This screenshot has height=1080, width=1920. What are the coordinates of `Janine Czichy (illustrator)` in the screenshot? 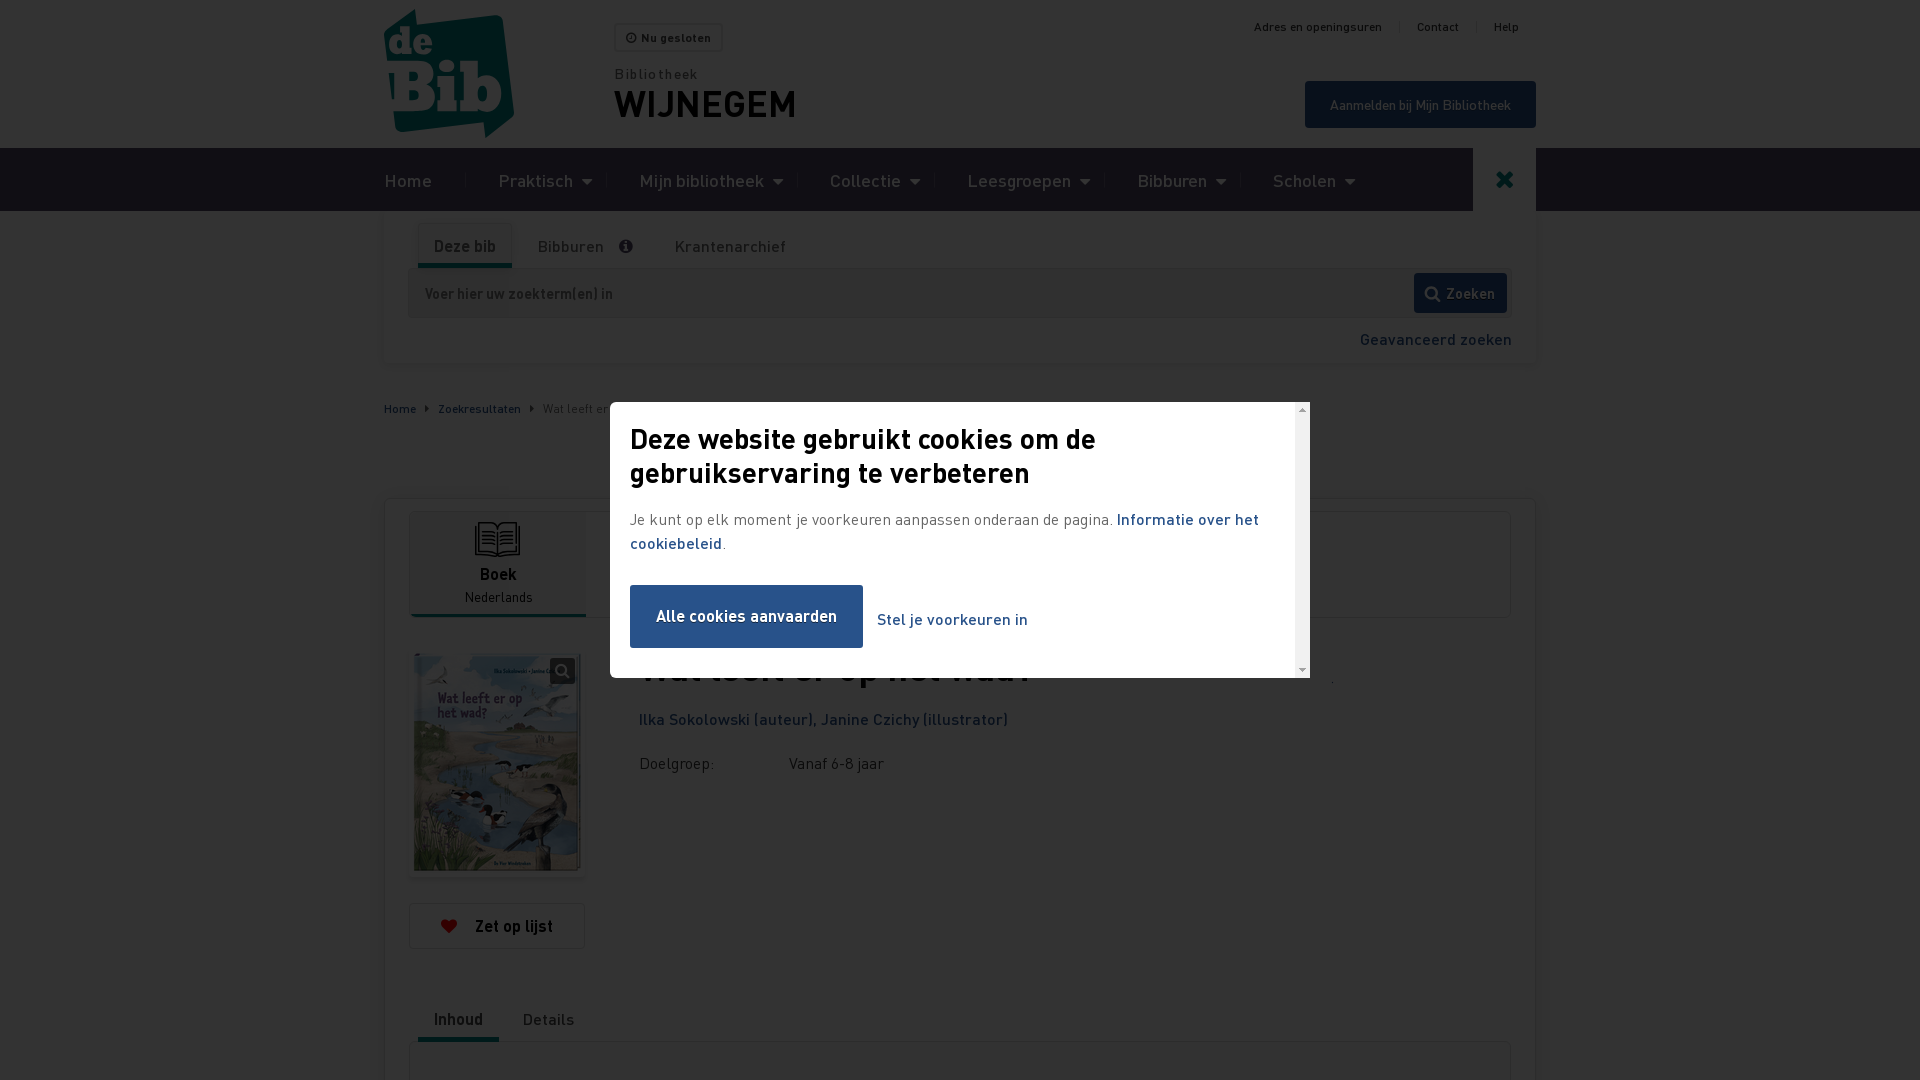 It's located at (914, 718).